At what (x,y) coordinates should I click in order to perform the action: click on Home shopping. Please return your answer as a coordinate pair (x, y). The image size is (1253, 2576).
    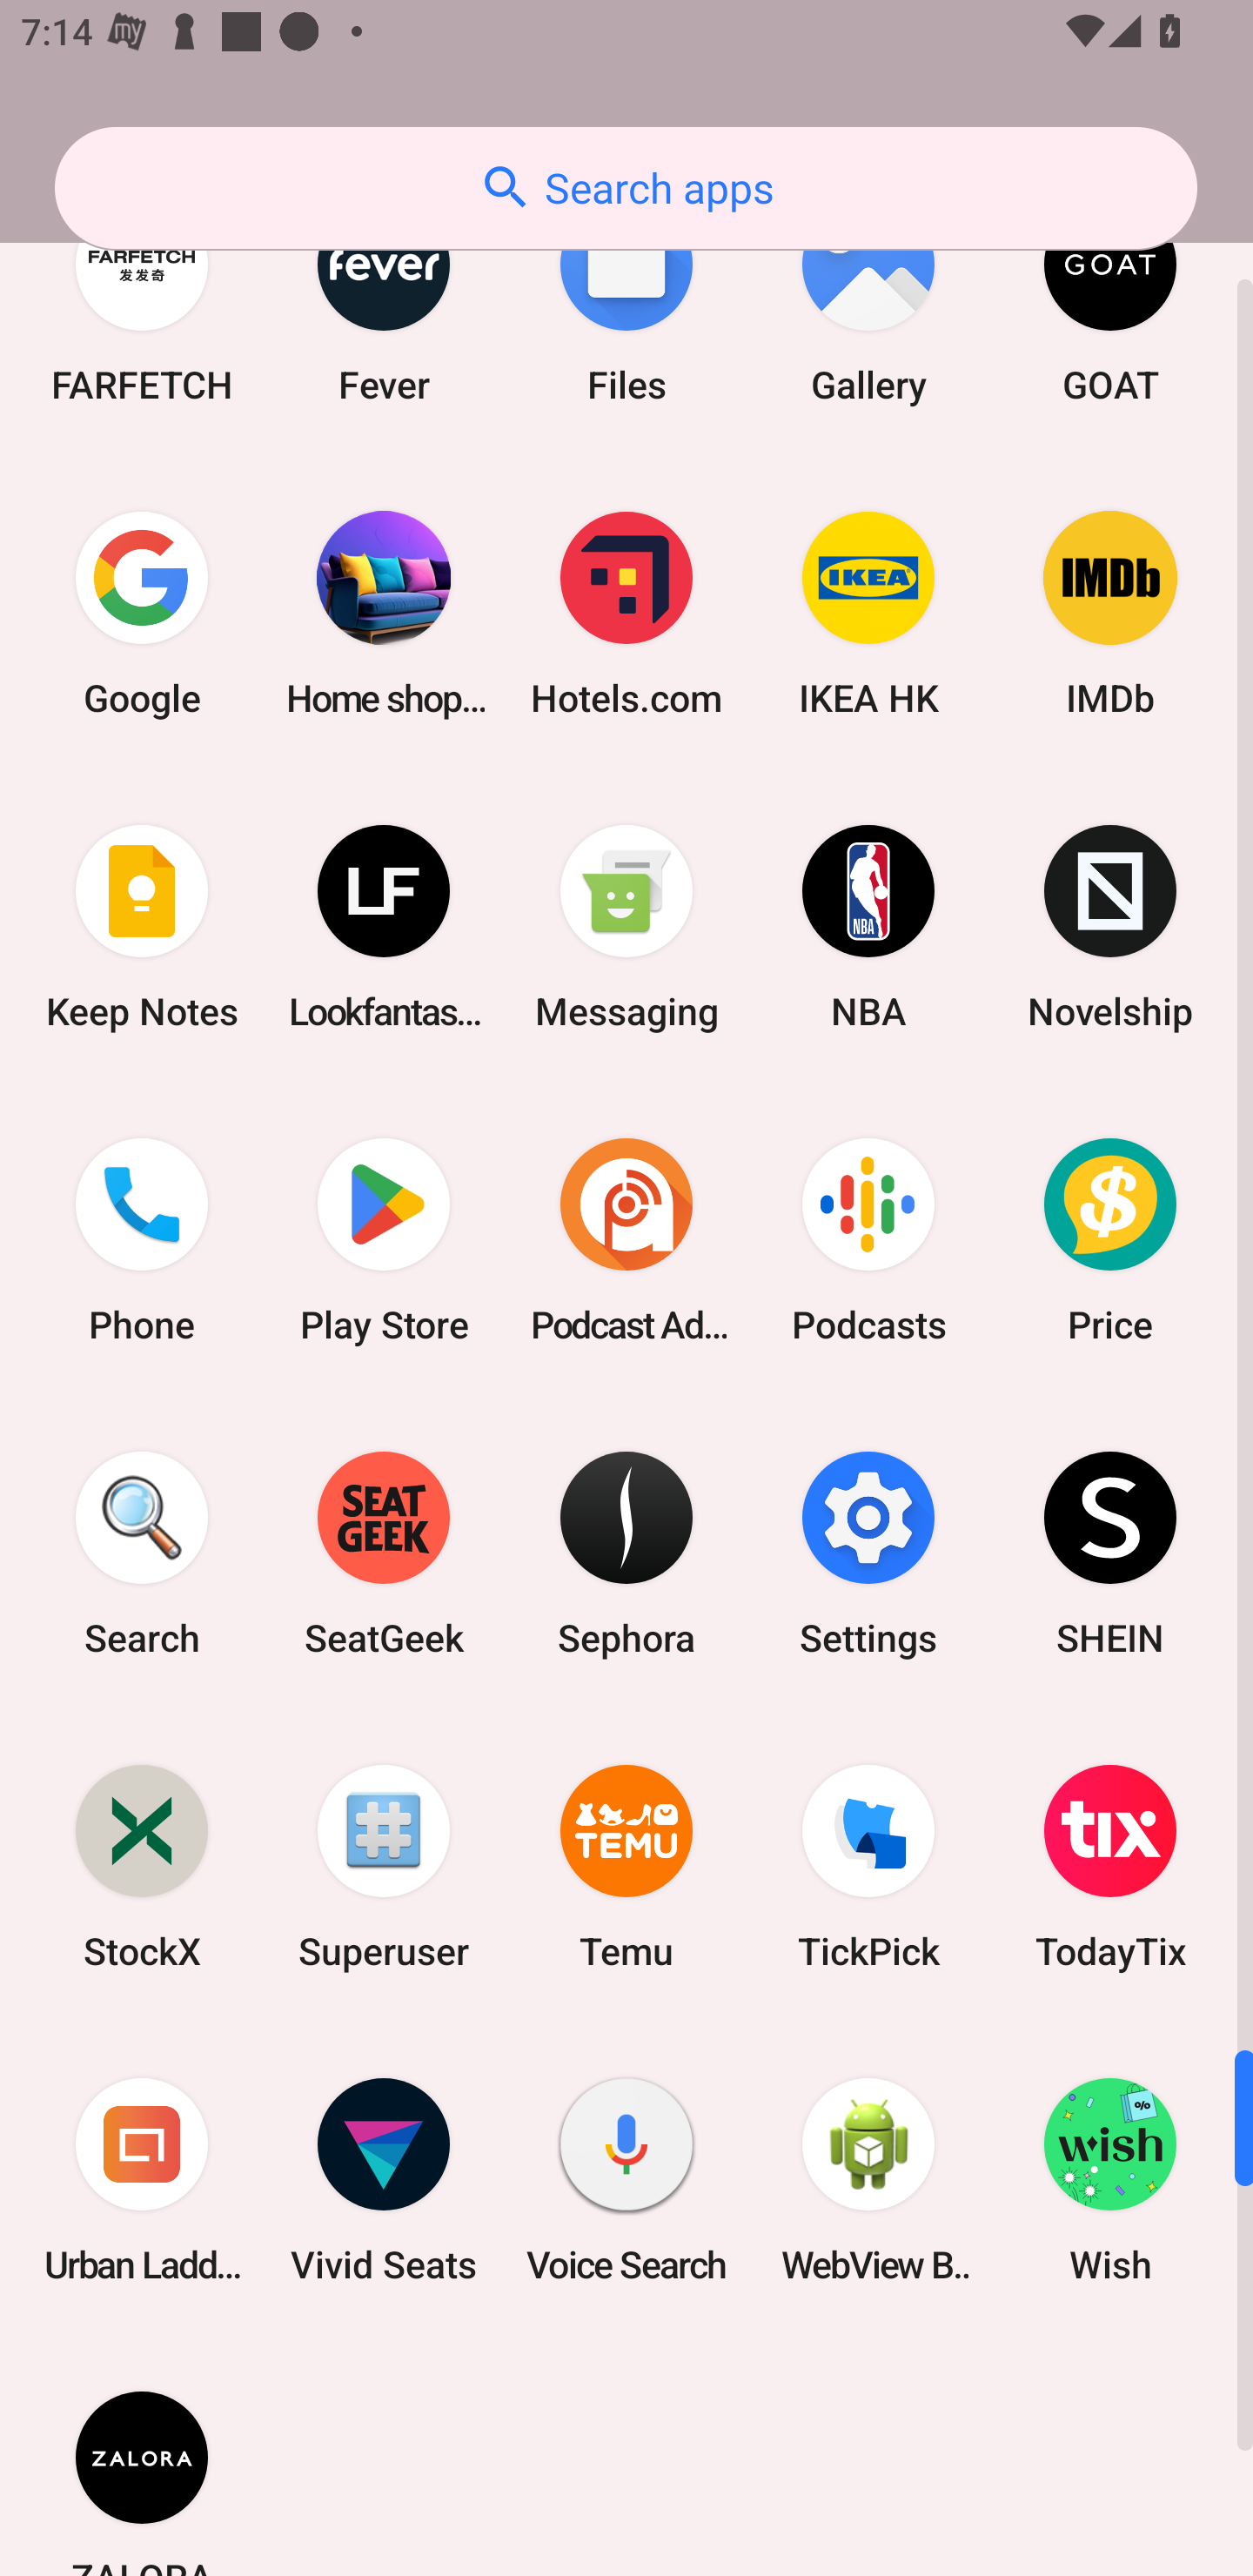
    Looking at the image, I should click on (384, 613).